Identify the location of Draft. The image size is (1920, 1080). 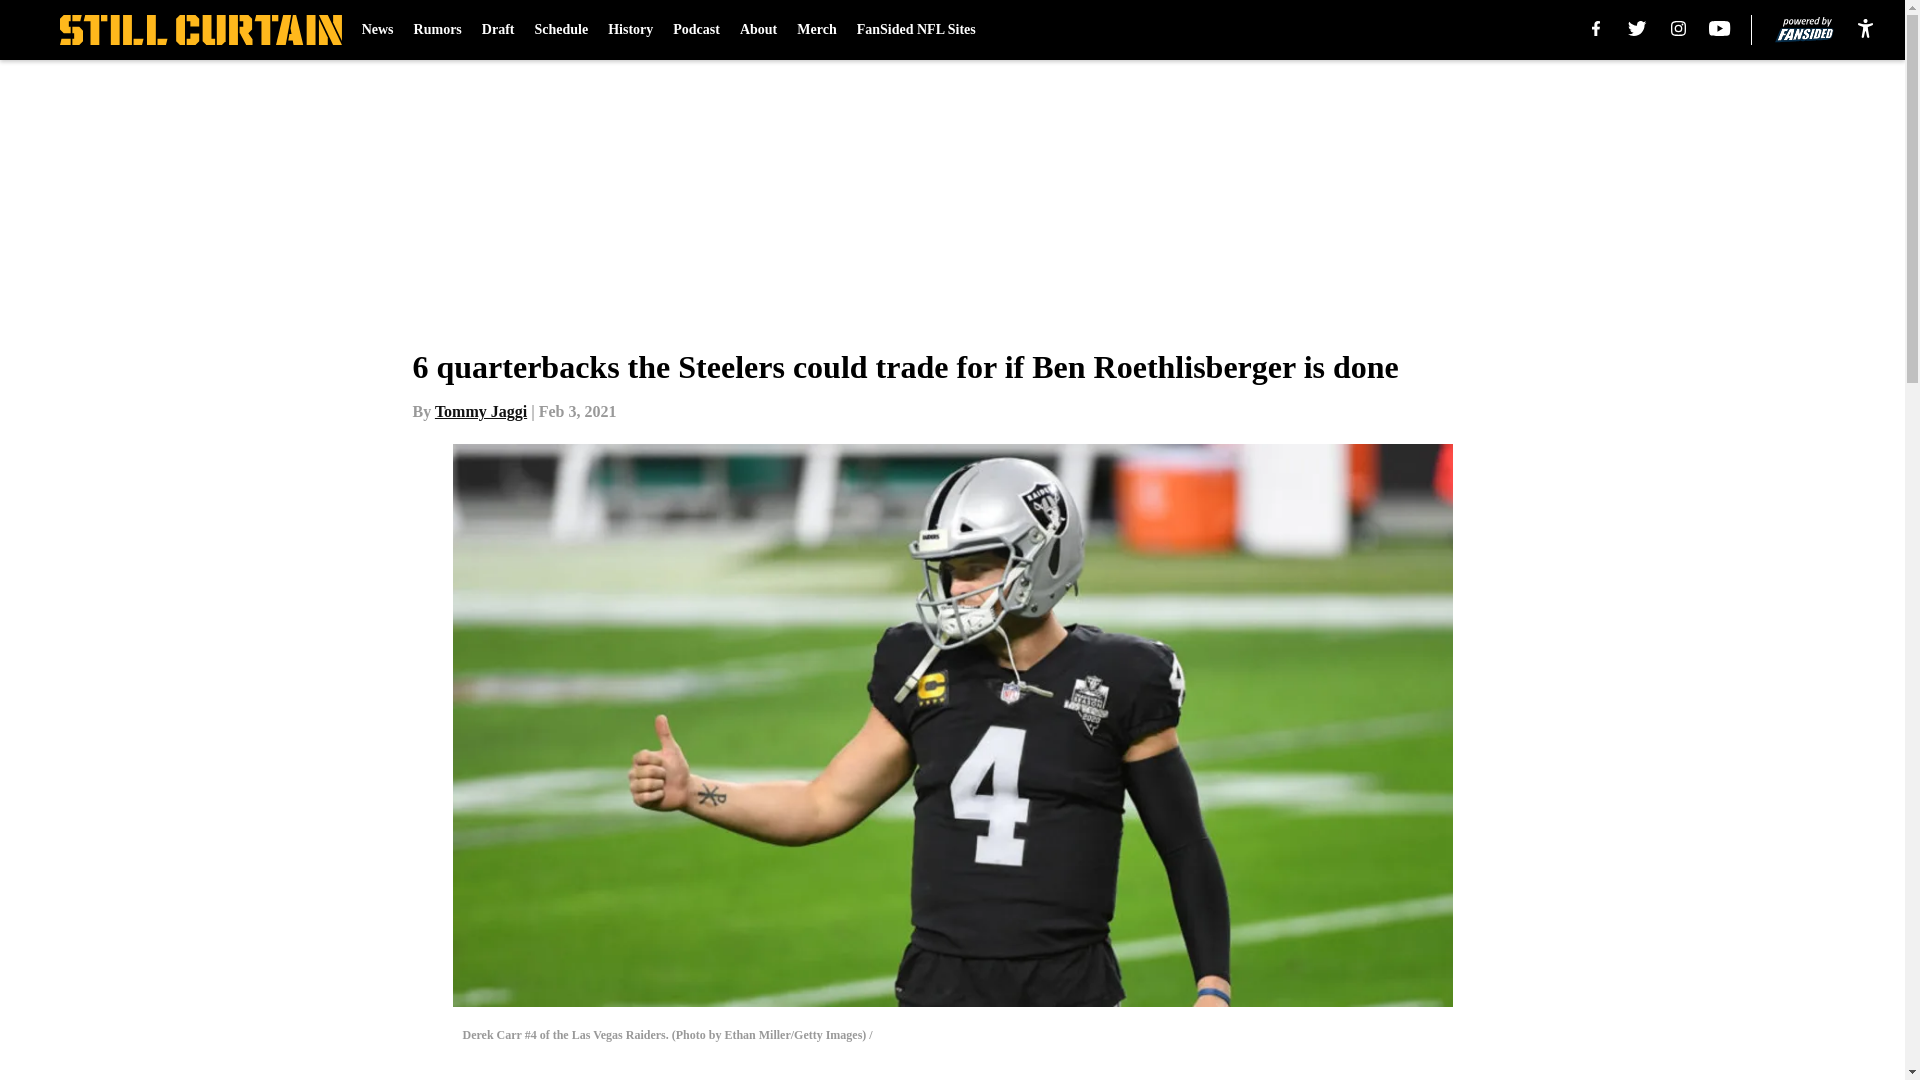
(498, 30).